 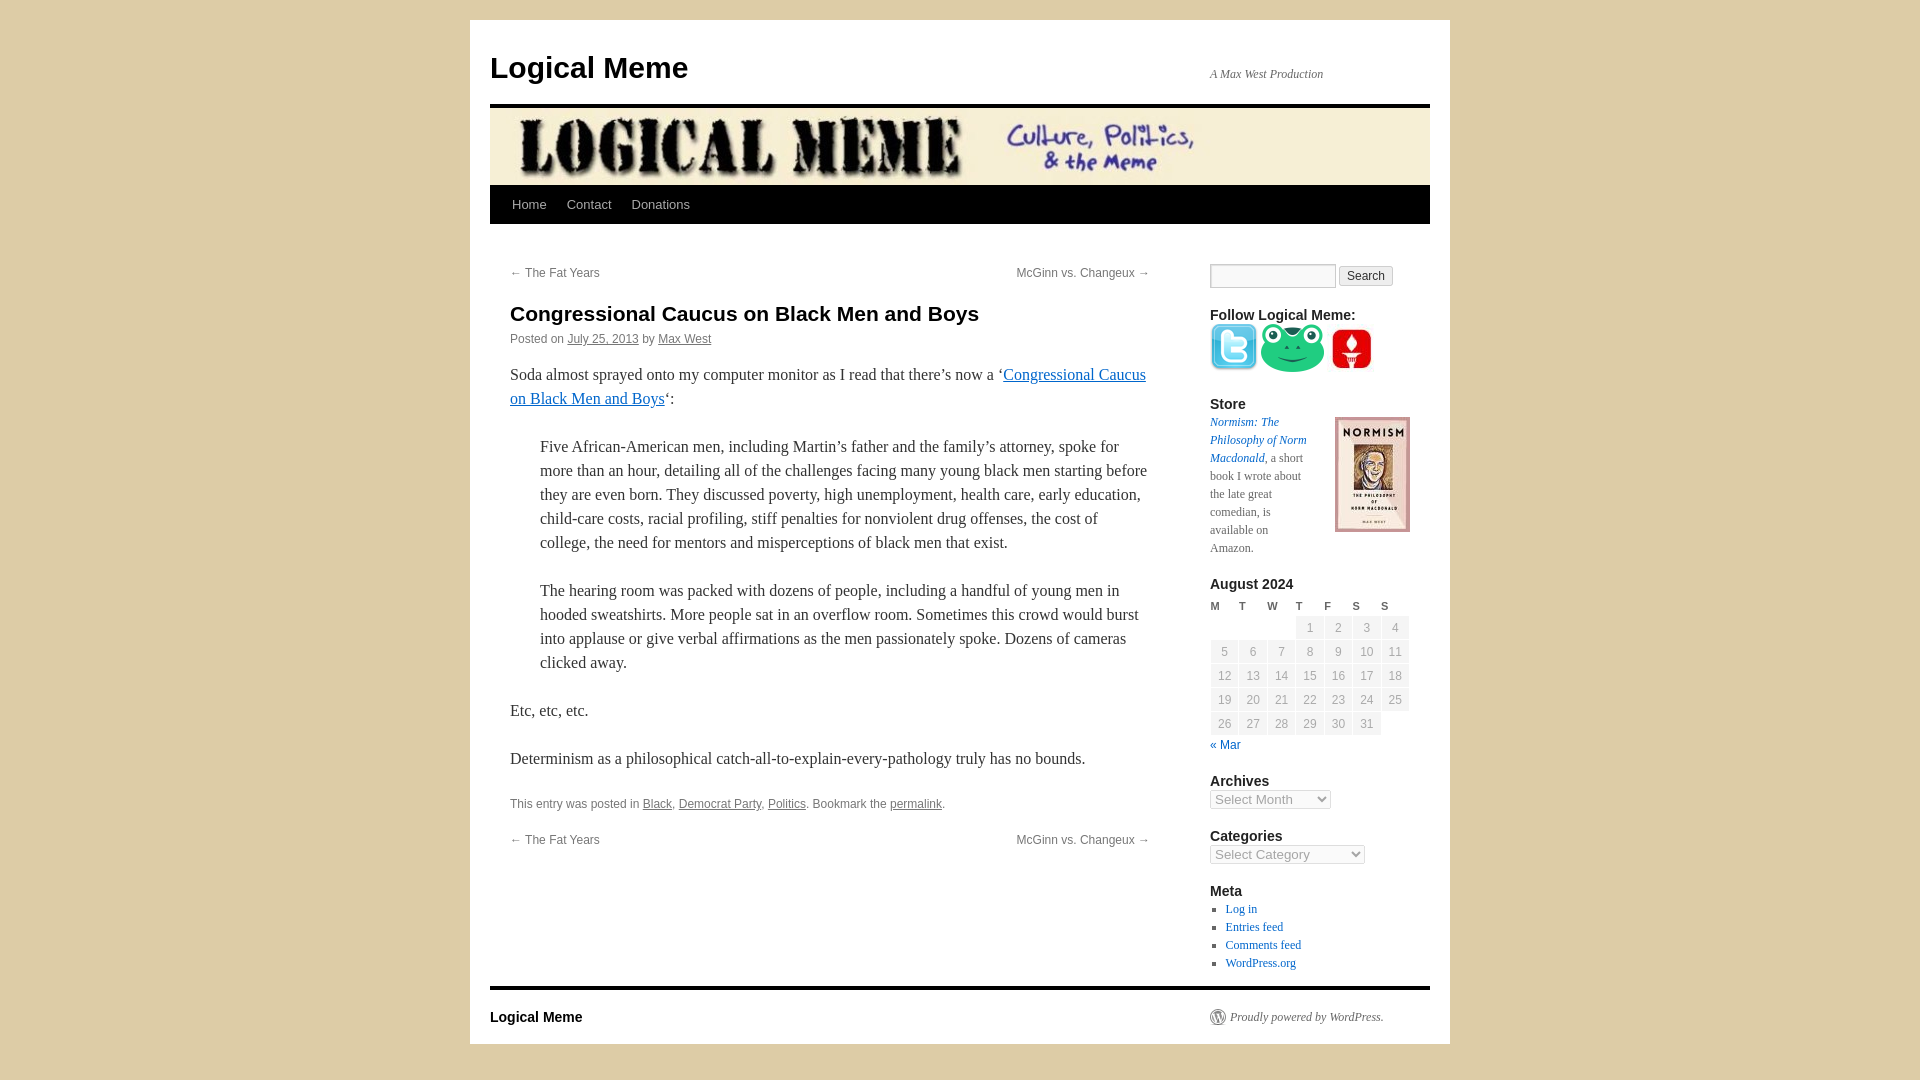 What do you see at coordinates (602, 338) in the screenshot?
I see `9:33 pm` at bounding box center [602, 338].